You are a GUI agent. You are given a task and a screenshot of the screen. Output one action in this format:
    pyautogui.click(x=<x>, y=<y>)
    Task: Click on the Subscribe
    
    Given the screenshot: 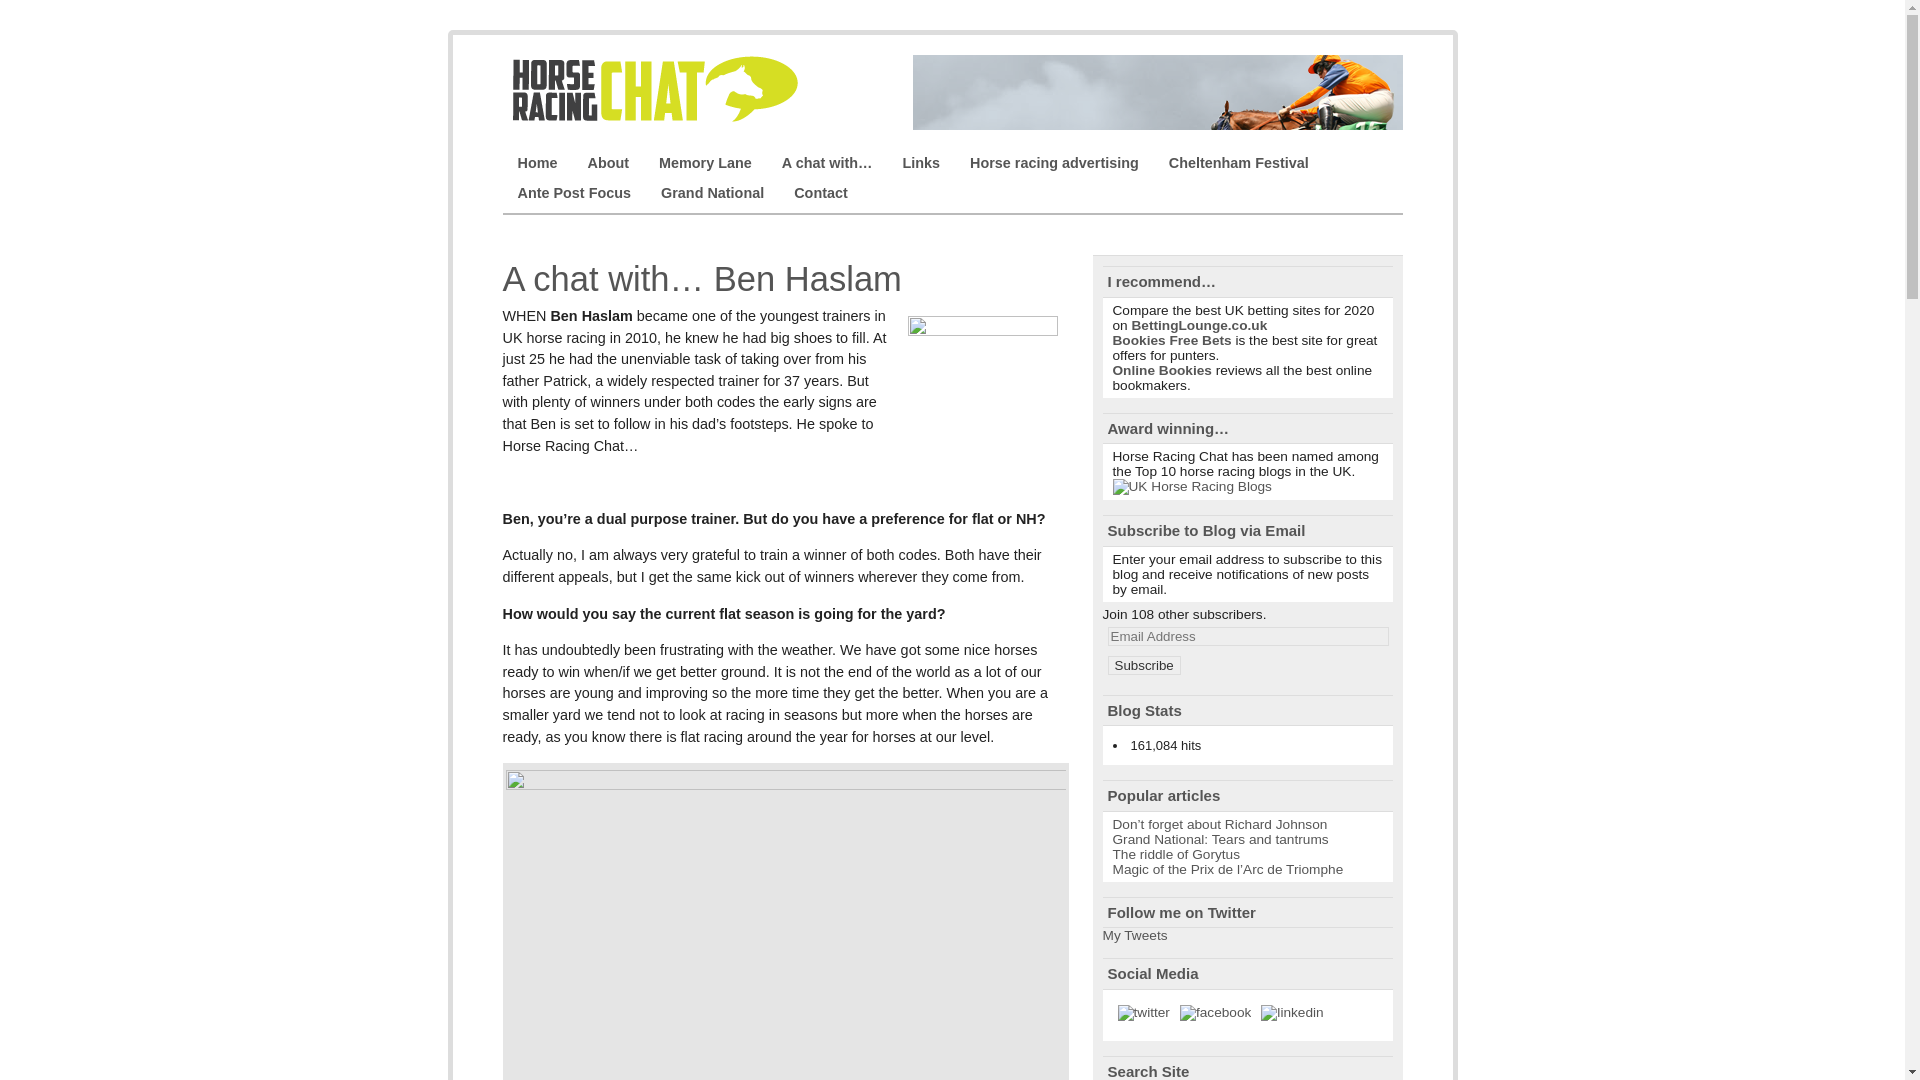 What is the action you would take?
    pyautogui.click(x=1144, y=665)
    